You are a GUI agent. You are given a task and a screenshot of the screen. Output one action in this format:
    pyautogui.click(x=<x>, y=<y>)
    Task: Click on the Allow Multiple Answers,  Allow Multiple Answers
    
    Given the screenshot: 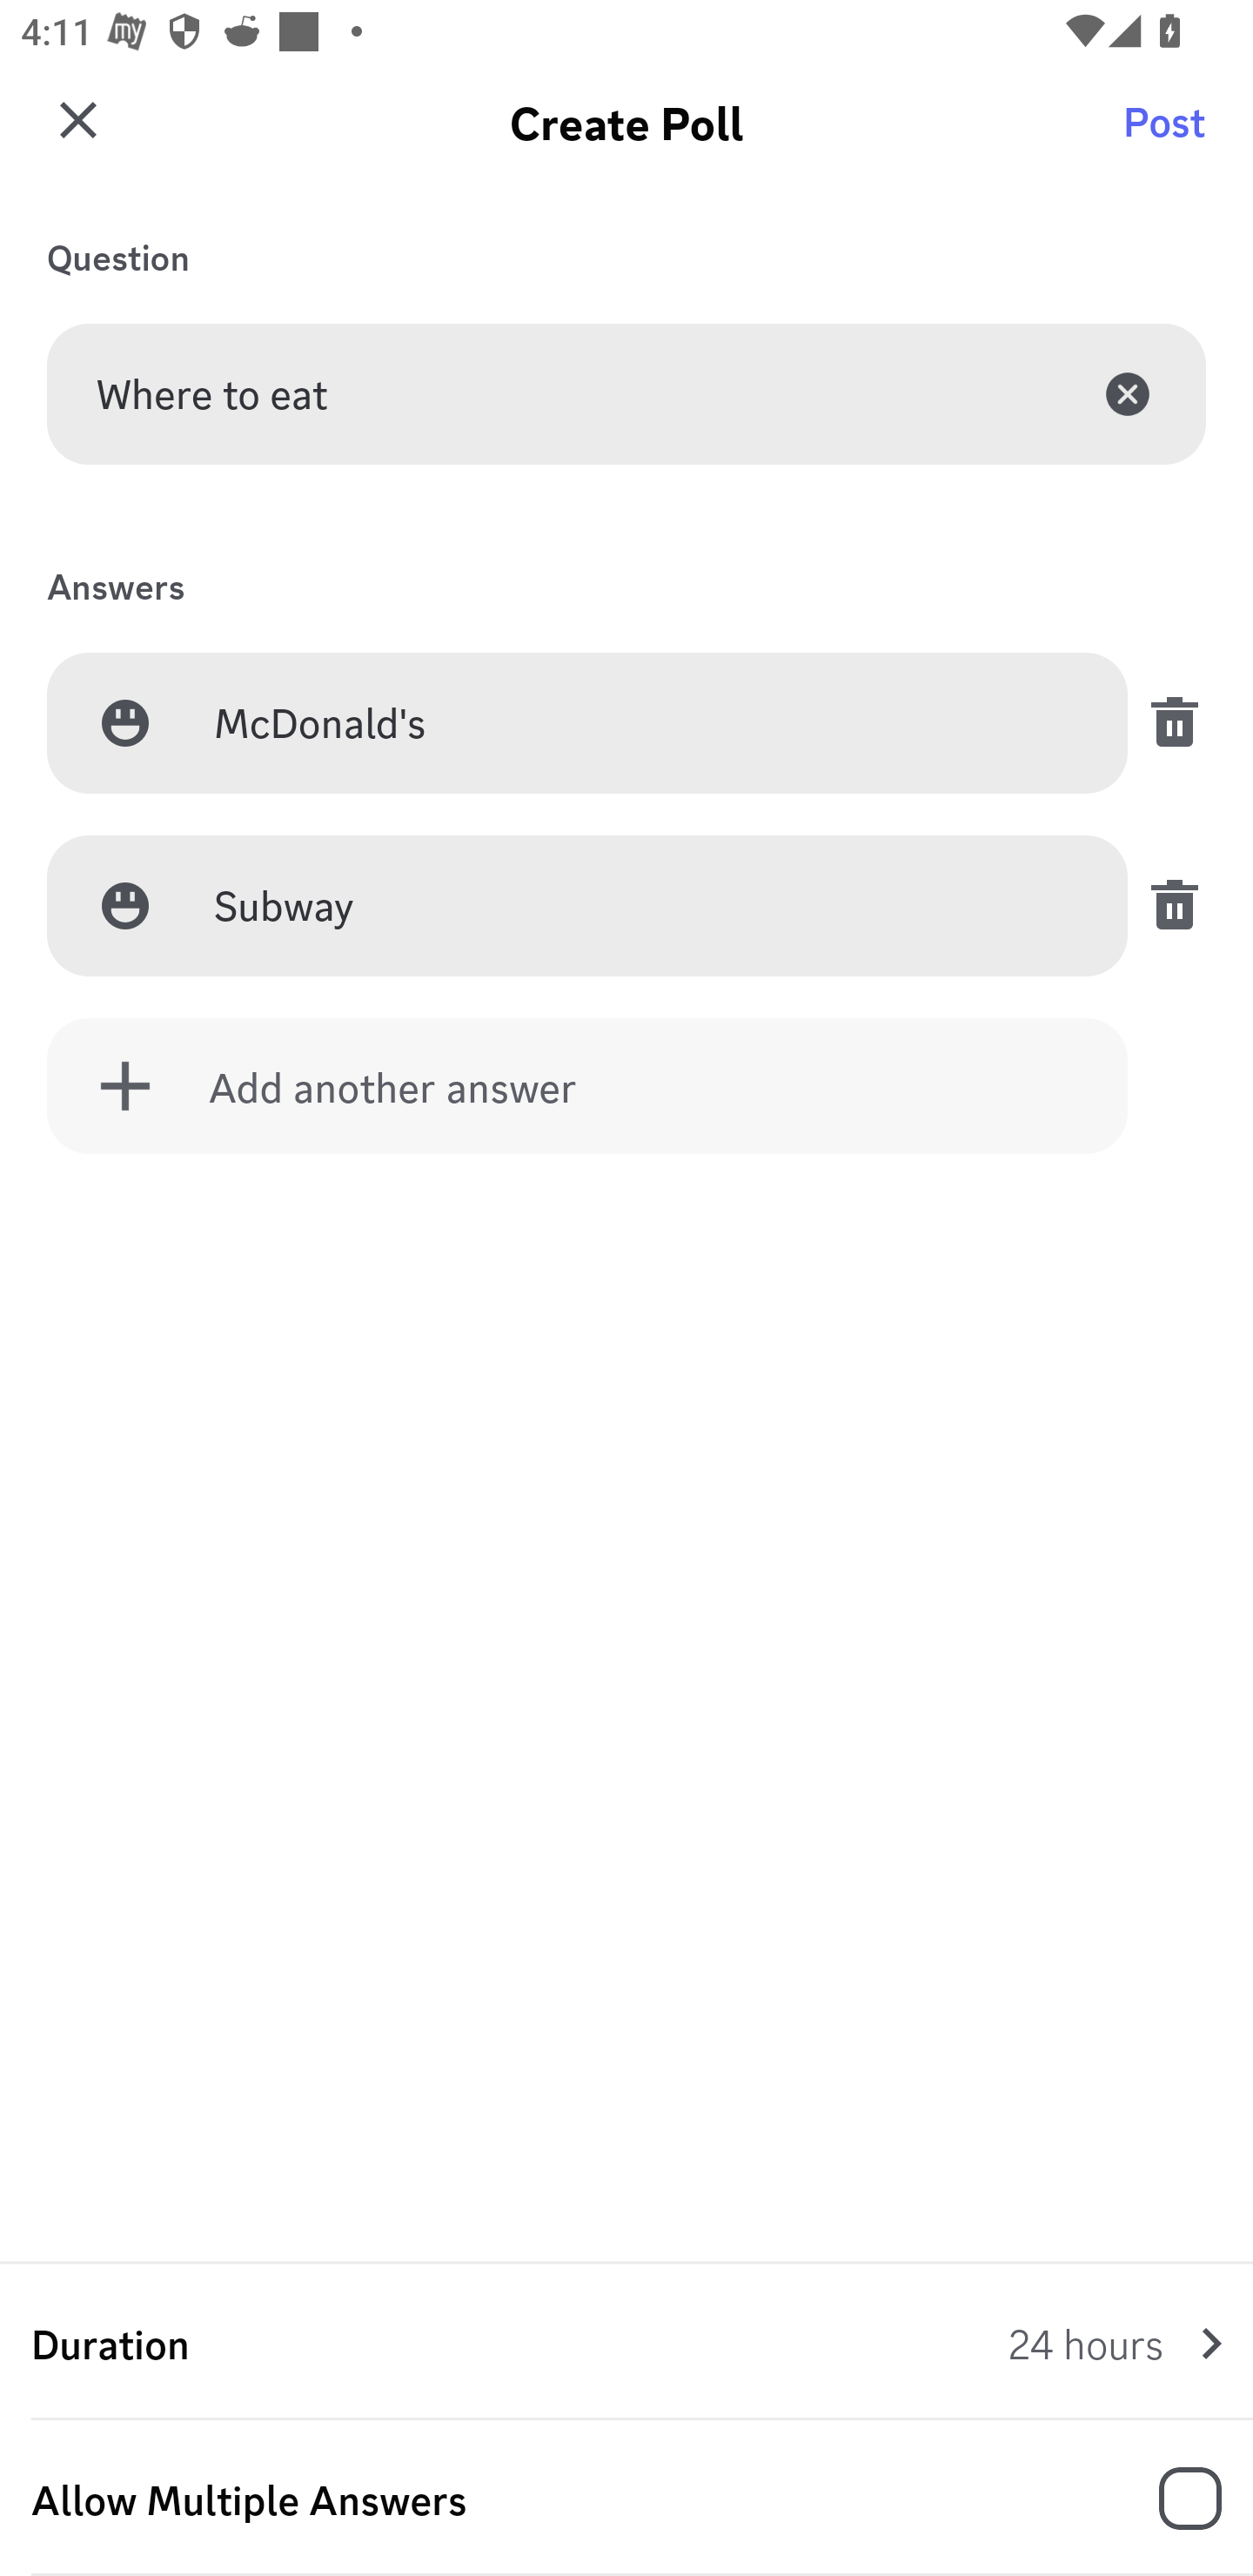 What is the action you would take?
    pyautogui.click(x=626, y=2499)
    